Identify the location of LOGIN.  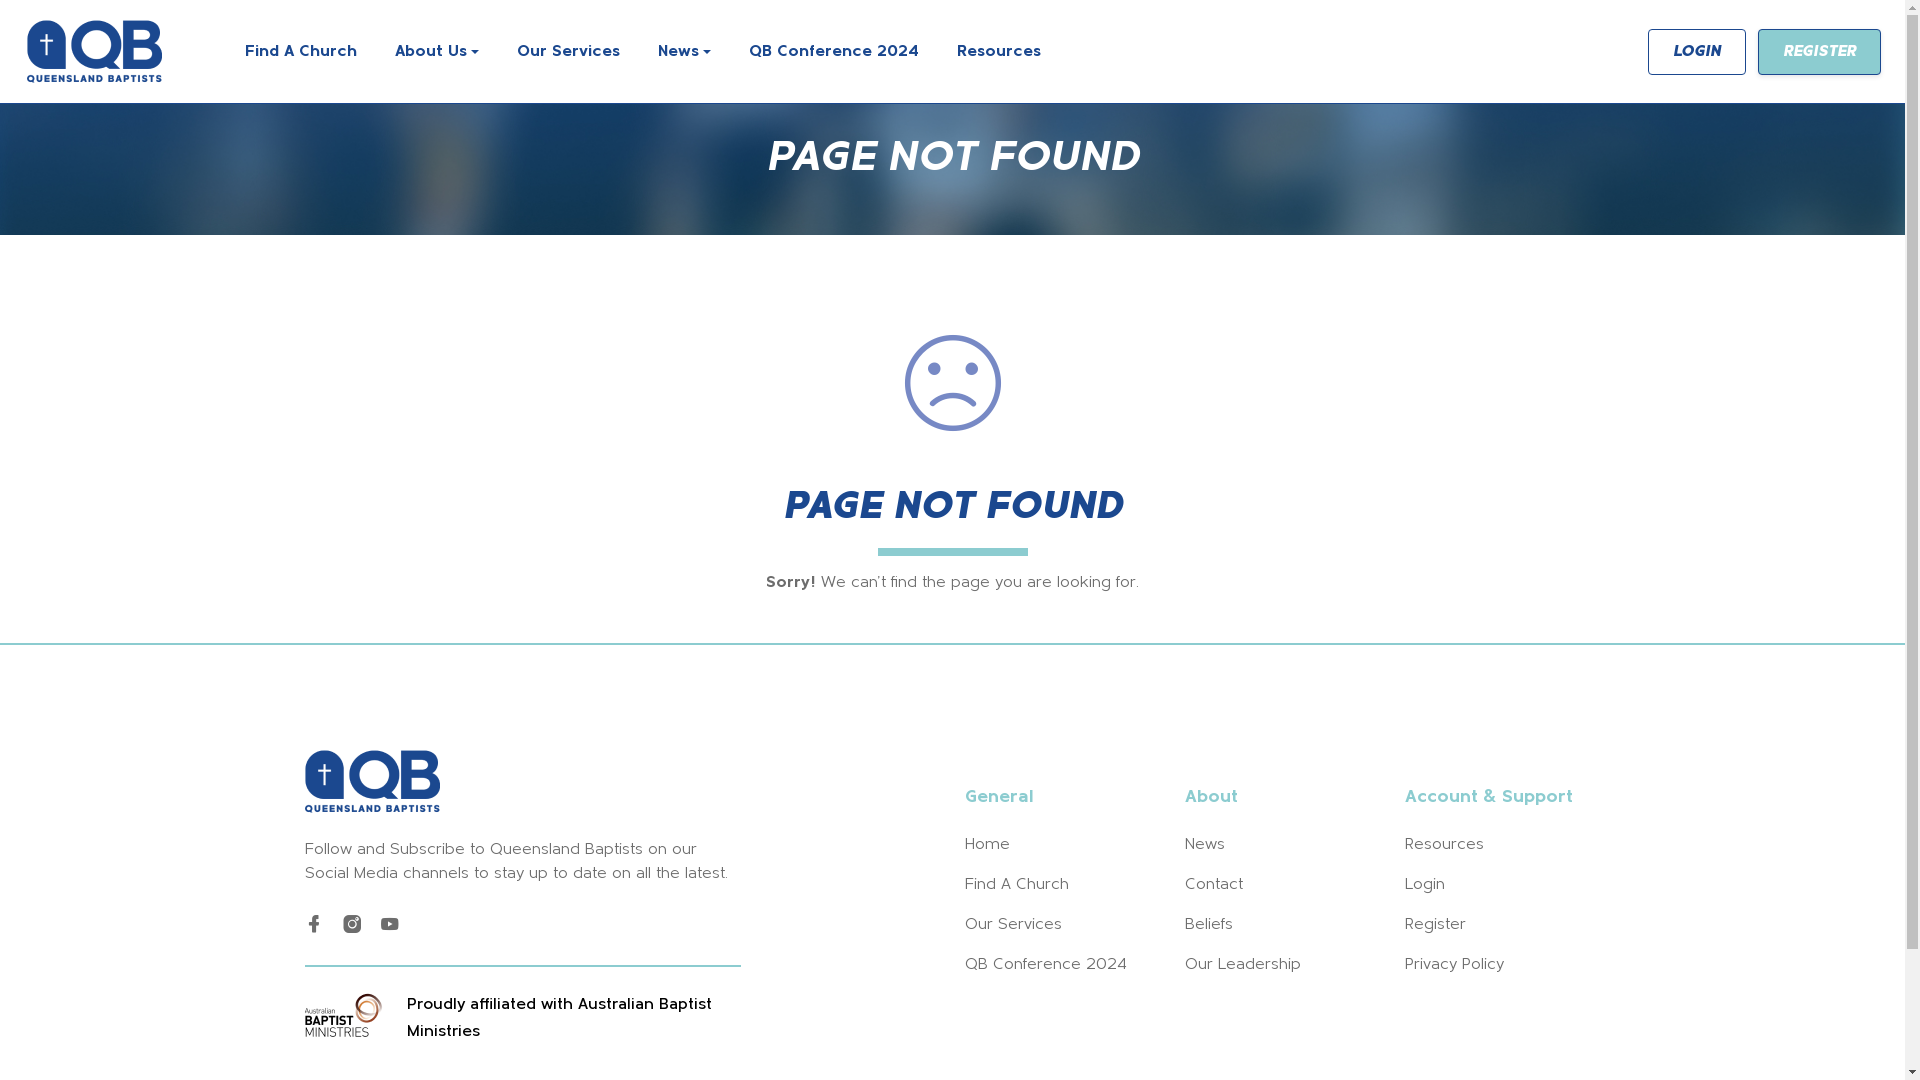
(1697, 51).